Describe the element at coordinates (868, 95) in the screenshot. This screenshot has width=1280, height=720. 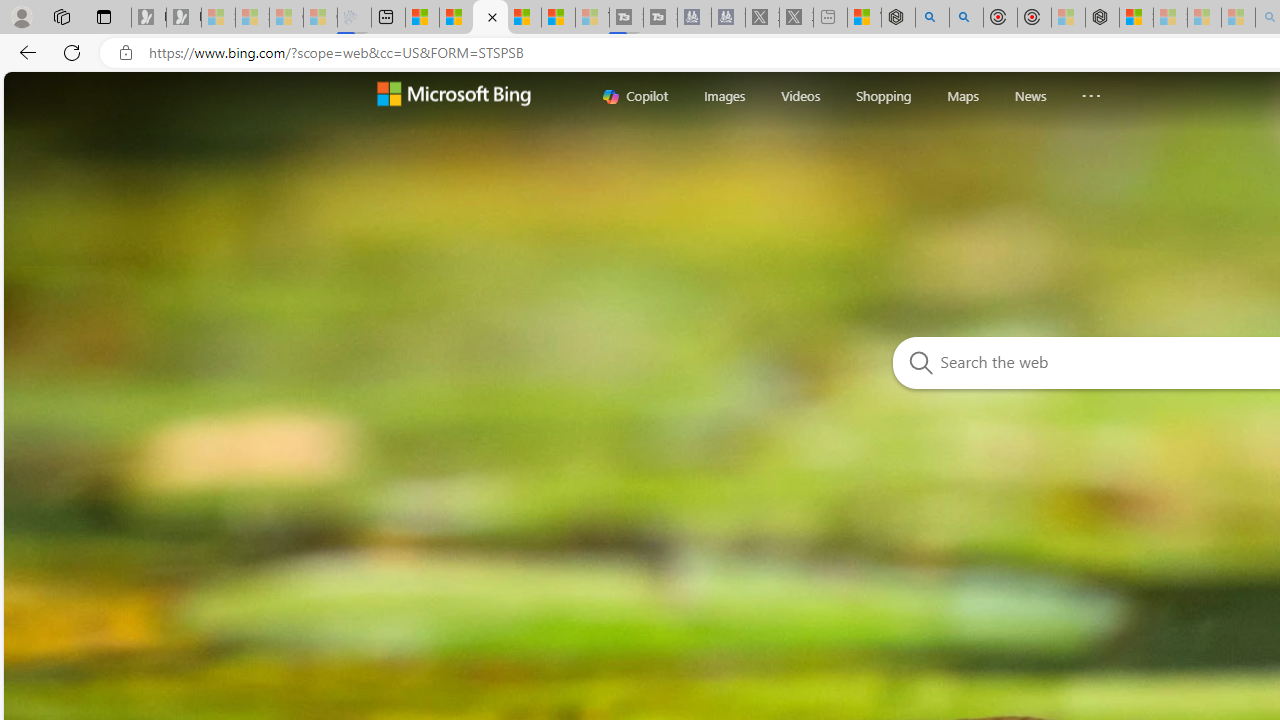
I see `Class: scopes ` at that location.